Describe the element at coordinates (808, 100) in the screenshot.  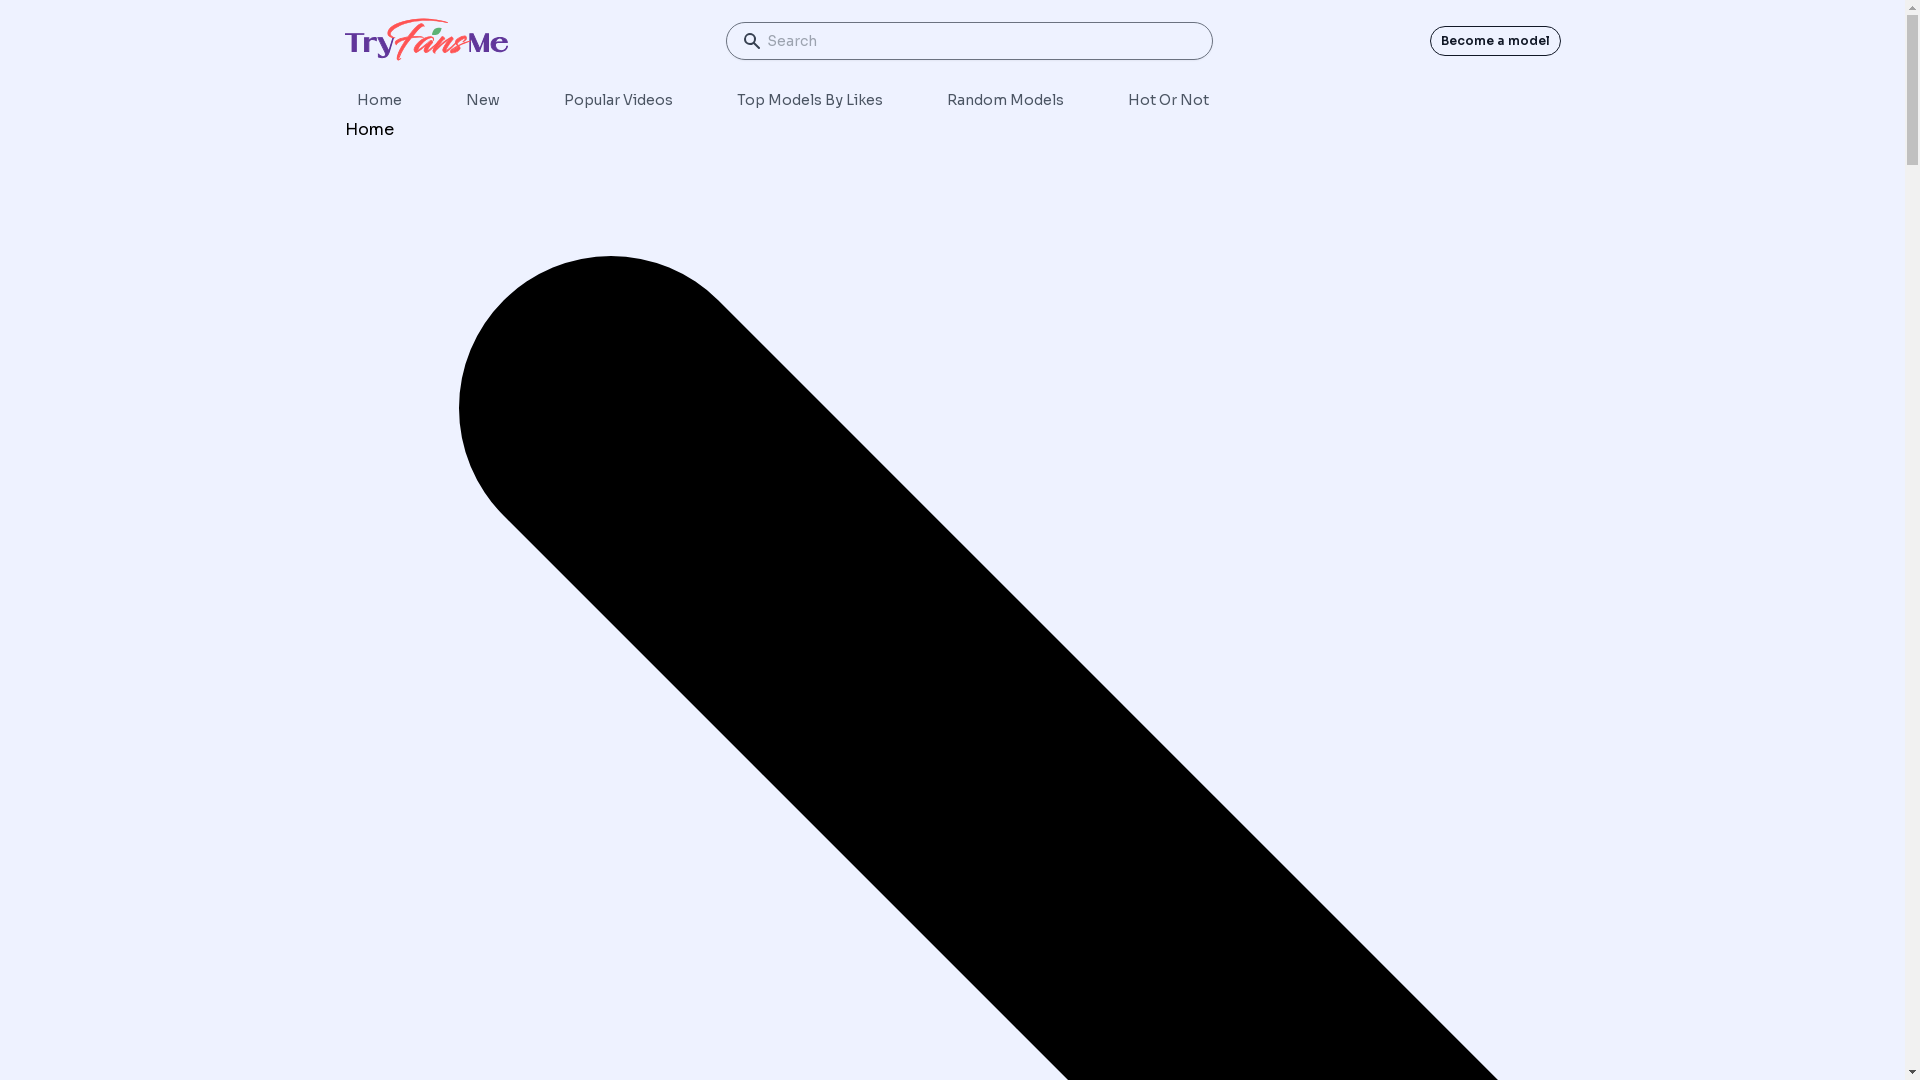
I see `Top Models By Likes` at that location.